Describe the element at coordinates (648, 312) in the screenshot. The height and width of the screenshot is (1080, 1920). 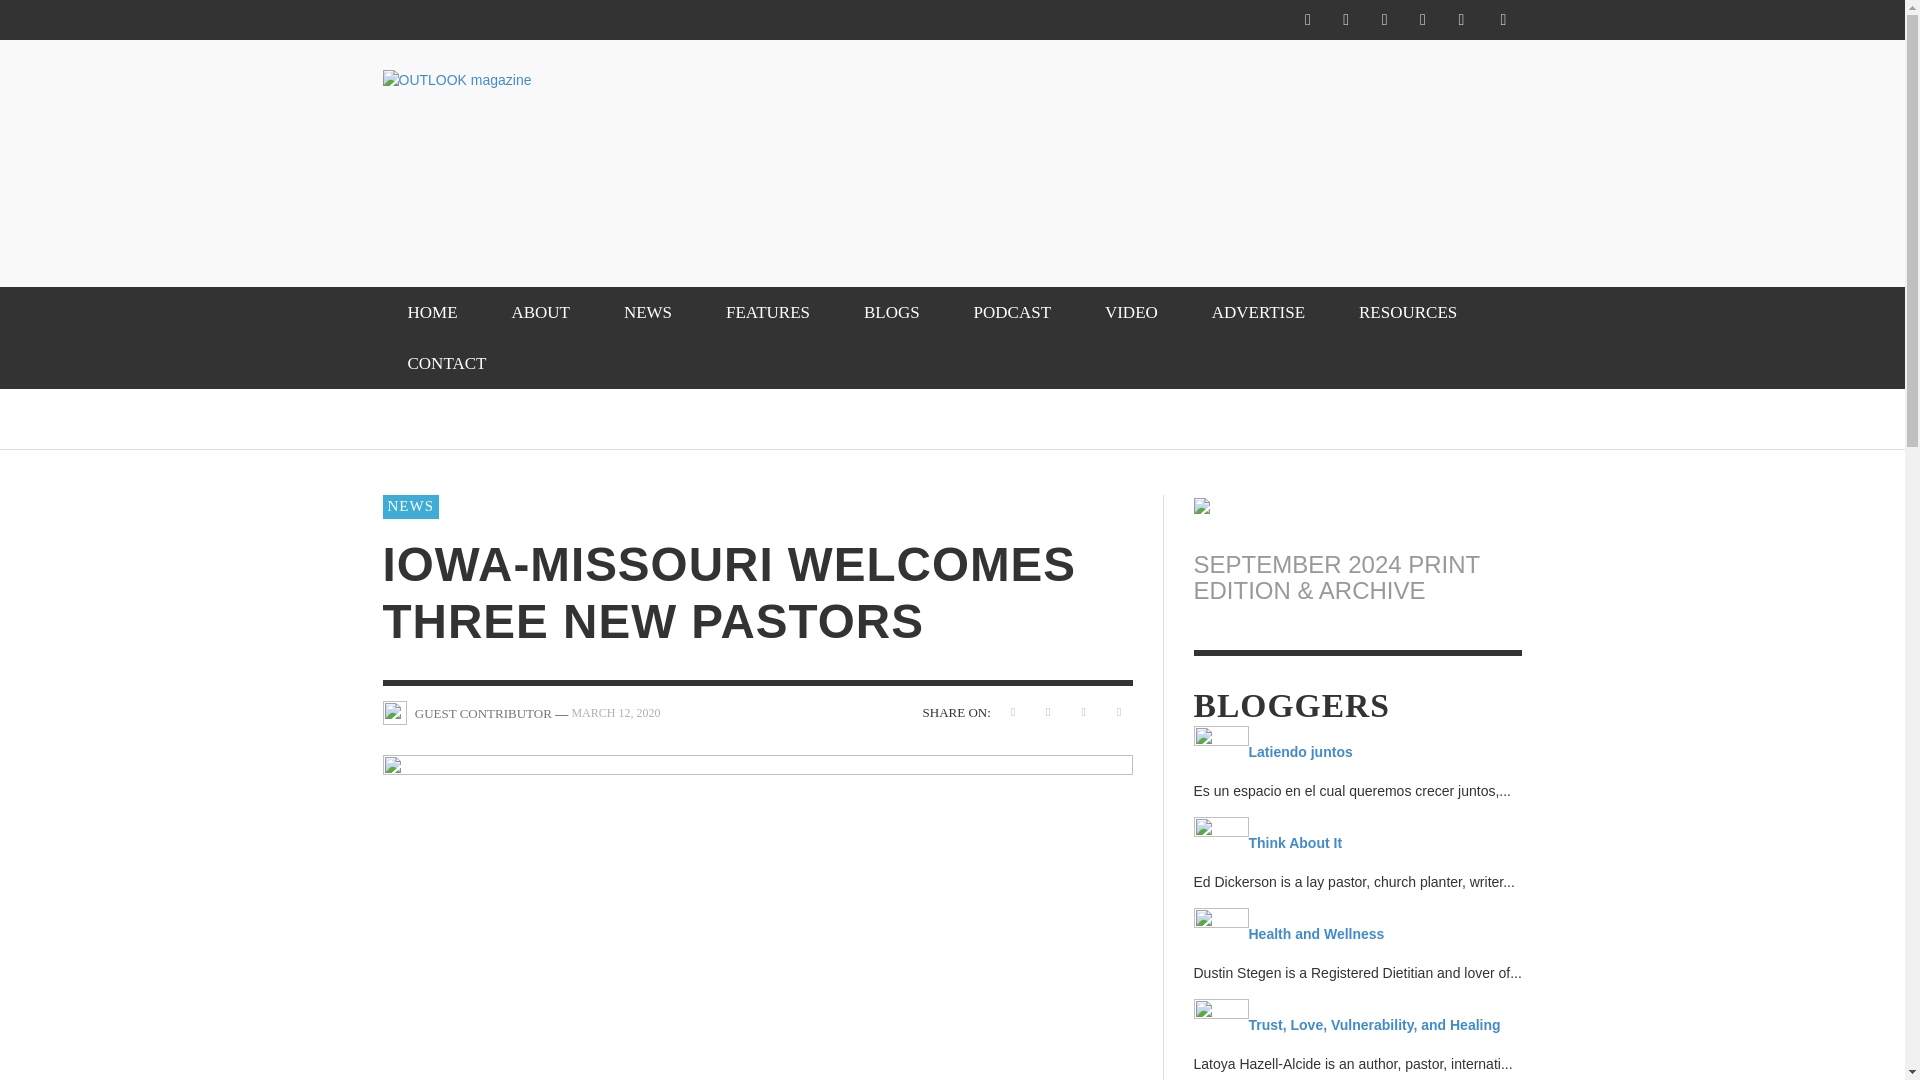
I see `NEWS` at that location.